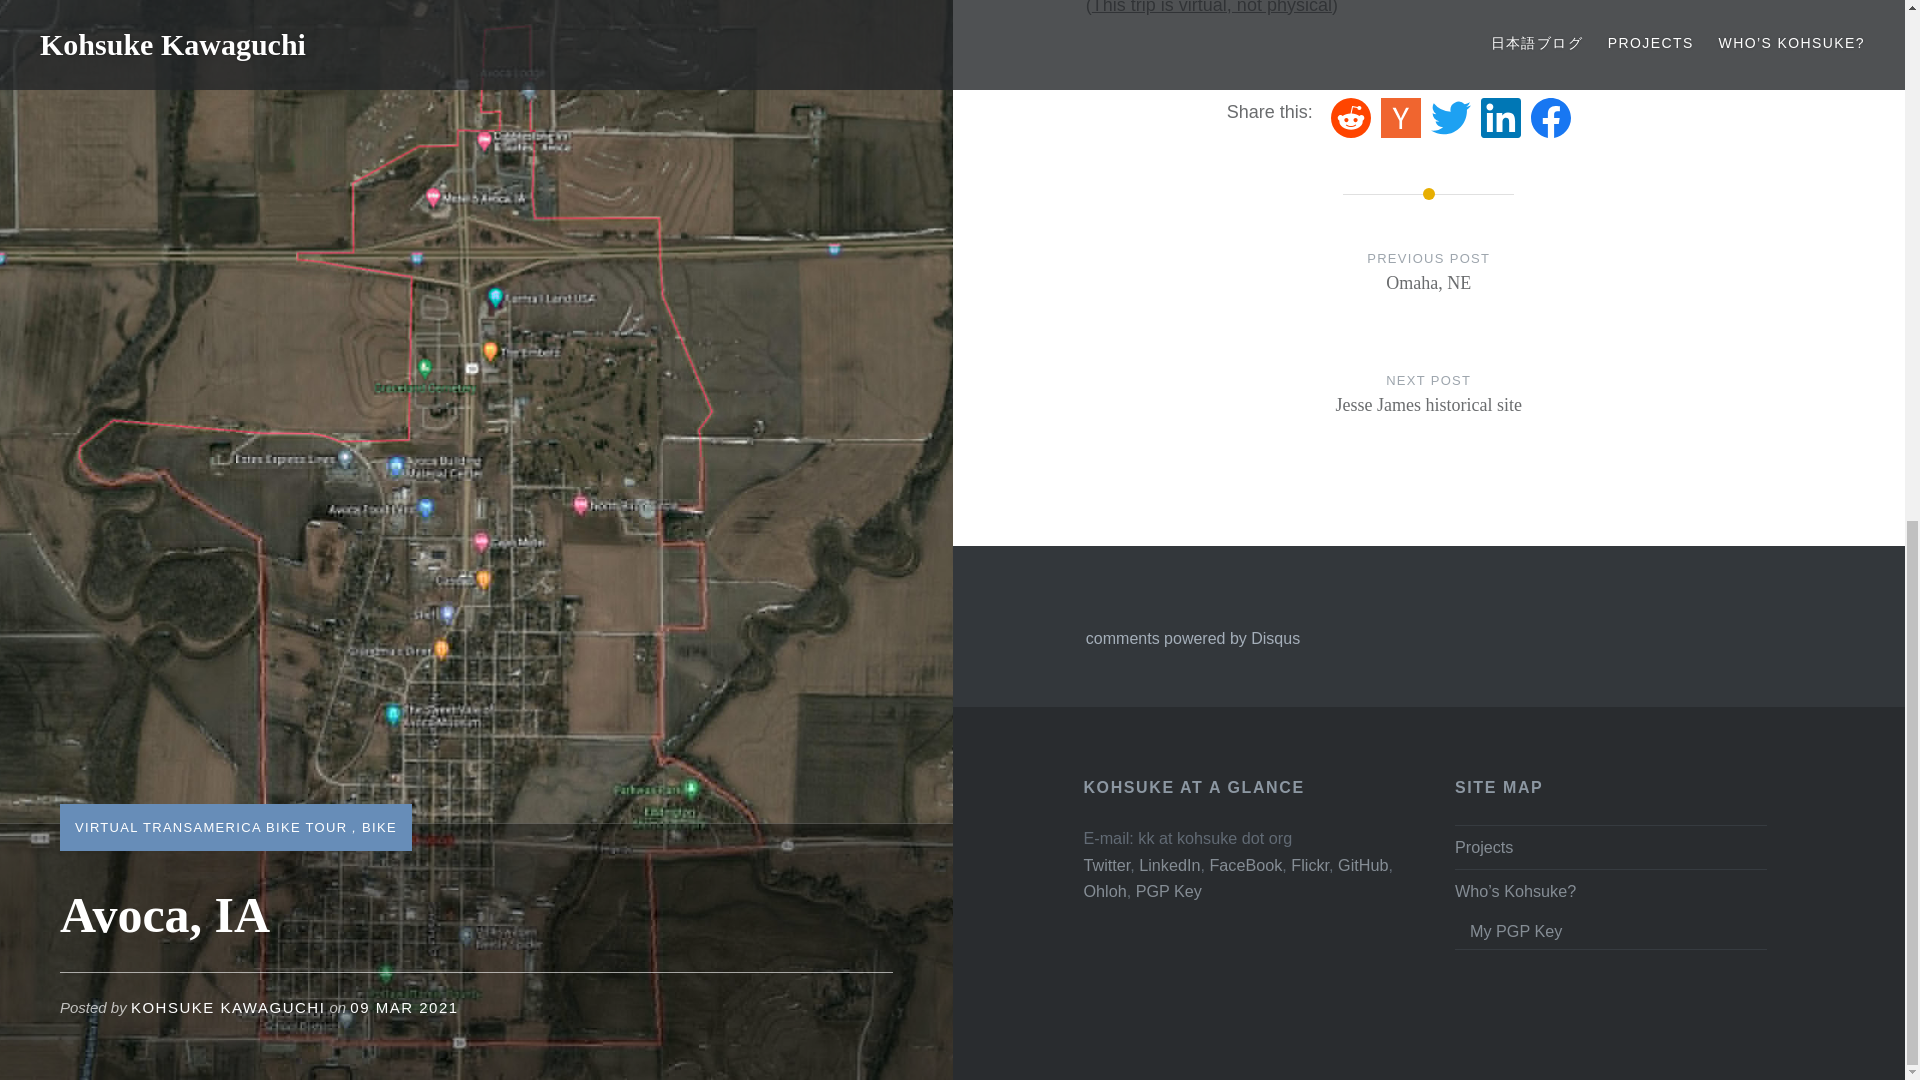 Image resolution: width=1920 pixels, height=1080 pixels. I want to click on My PGP Key, so click(227, 4).